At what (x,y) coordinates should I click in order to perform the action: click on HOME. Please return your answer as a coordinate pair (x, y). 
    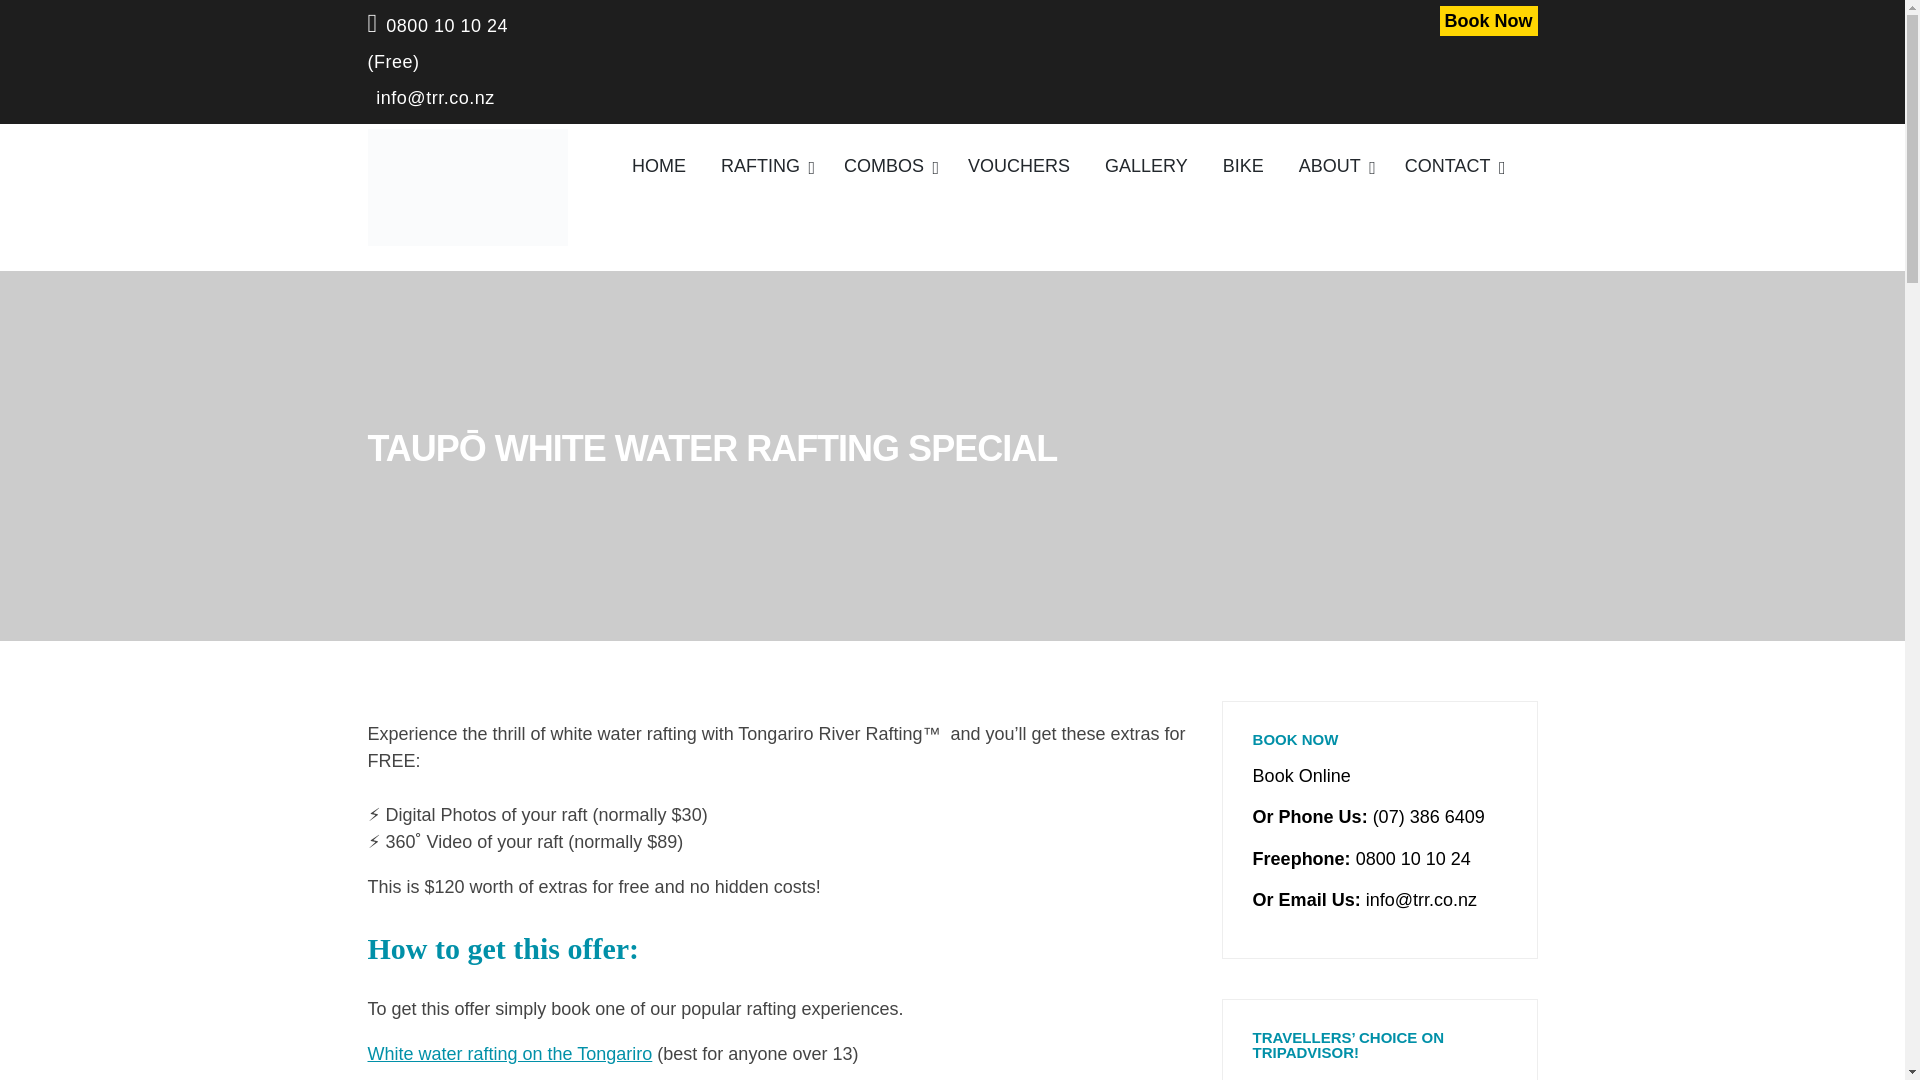
    Looking at the image, I should click on (659, 165).